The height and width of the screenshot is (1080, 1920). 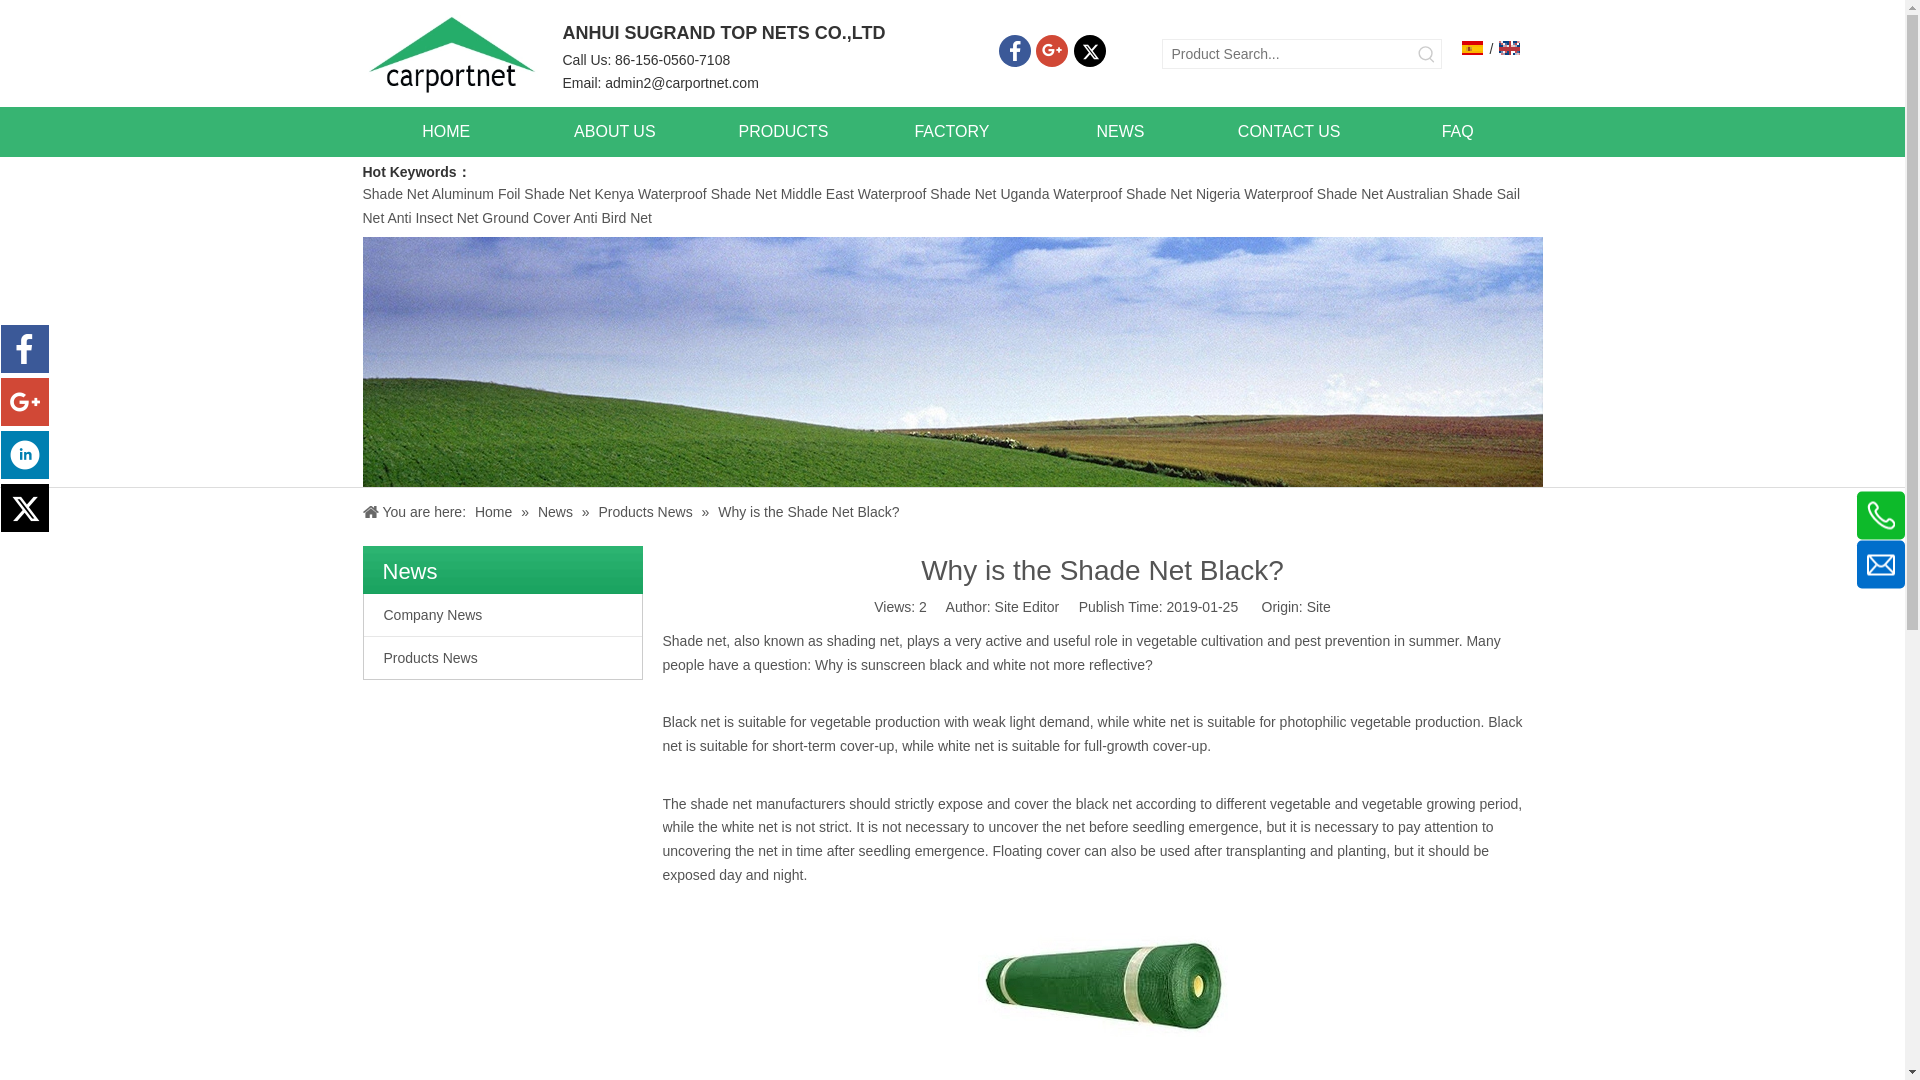 What do you see at coordinates (452, 53) in the screenshot?
I see `ANHUI SUGRAND TOP NETS CO.,LTD` at bounding box center [452, 53].